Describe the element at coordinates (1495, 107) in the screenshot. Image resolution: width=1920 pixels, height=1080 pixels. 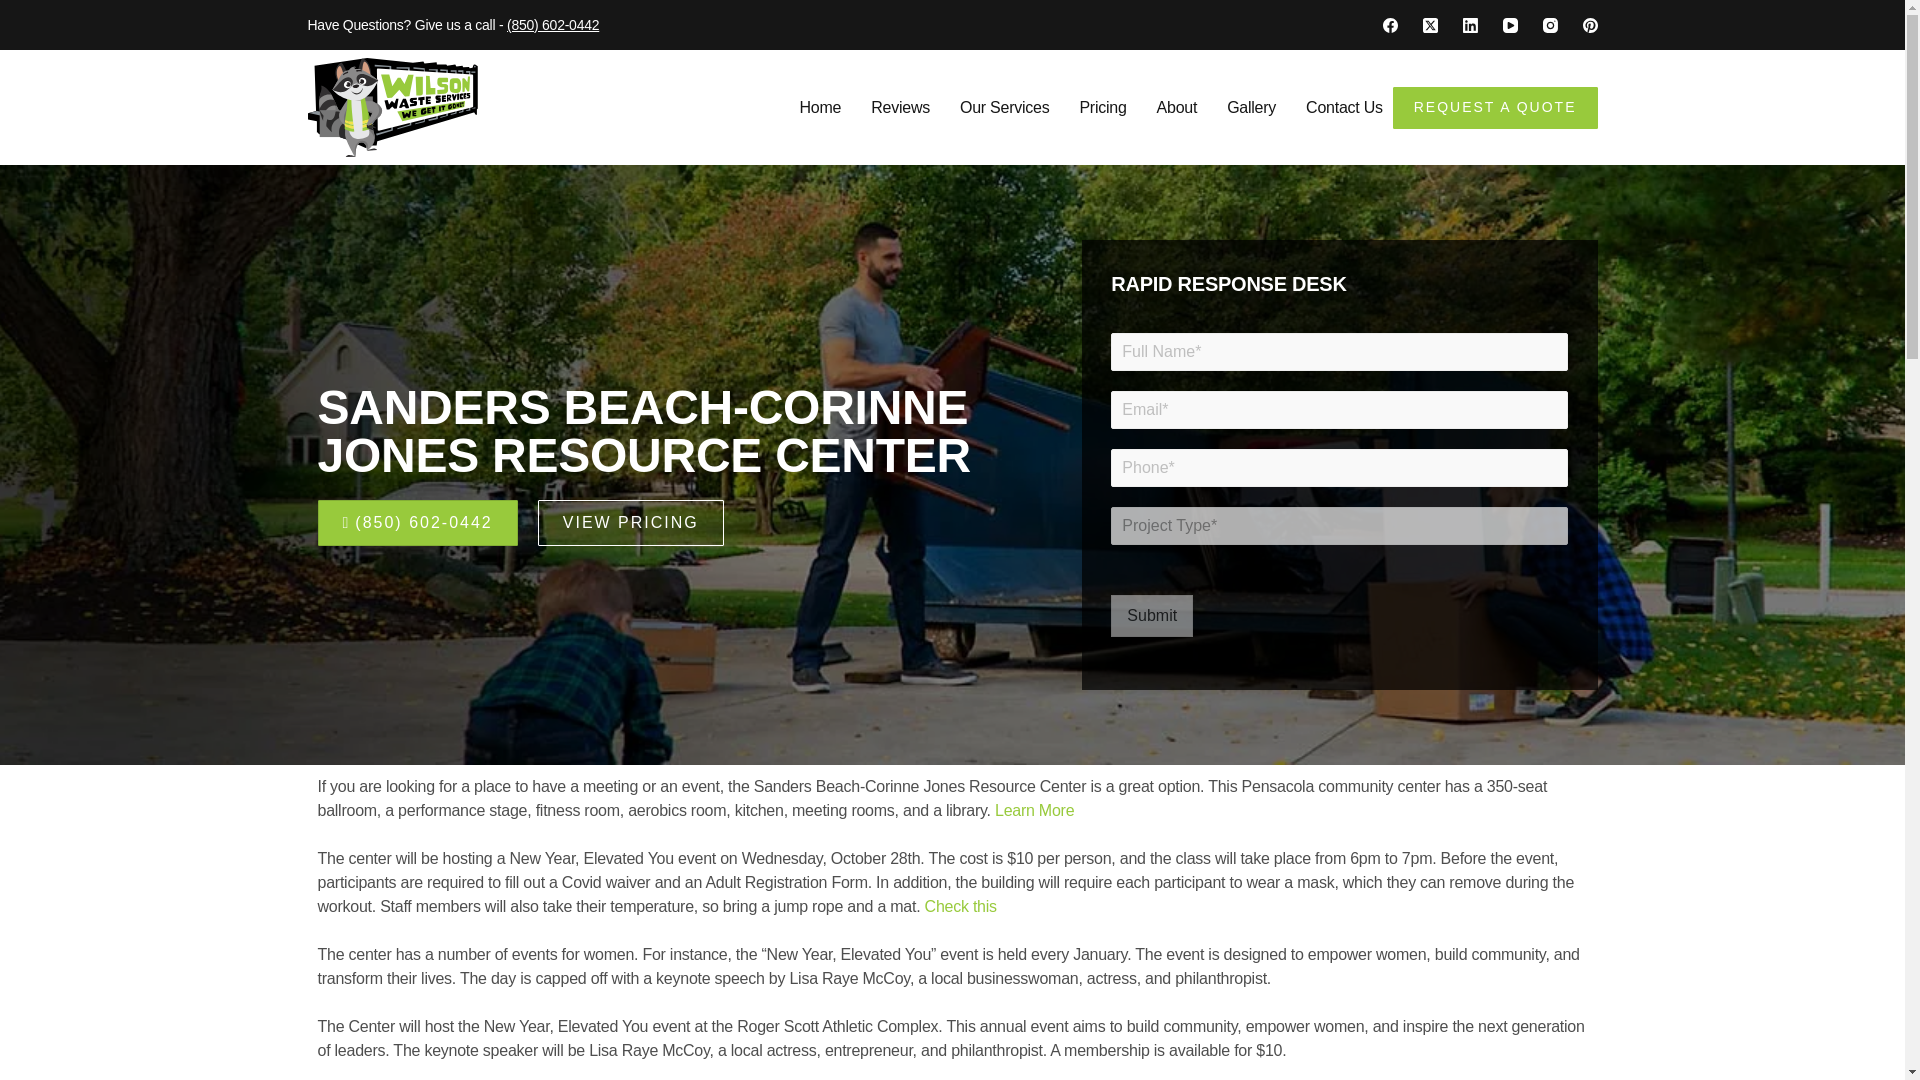
I see `REQUEST A QUOTE` at that location.